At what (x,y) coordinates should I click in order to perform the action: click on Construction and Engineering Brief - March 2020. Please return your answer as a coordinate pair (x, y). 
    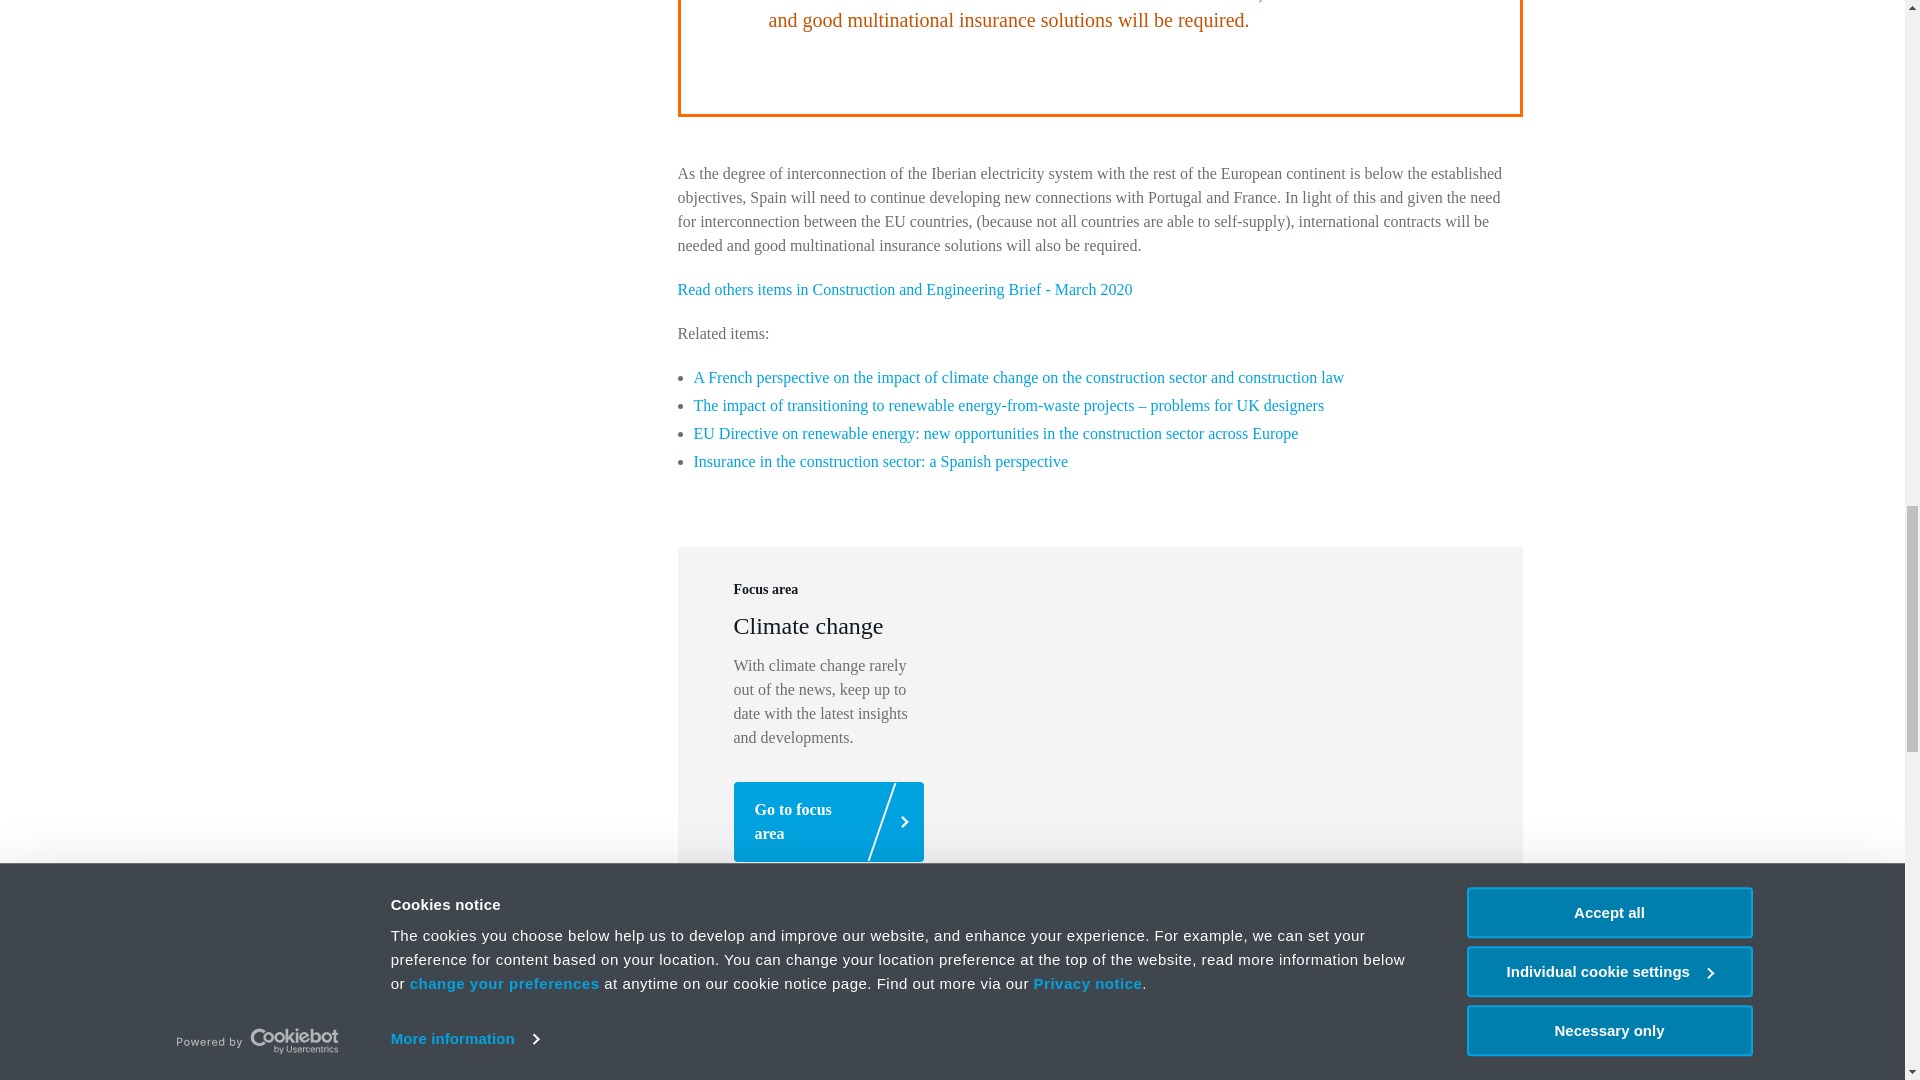
    Looking at the image, I should click on (904, 289).